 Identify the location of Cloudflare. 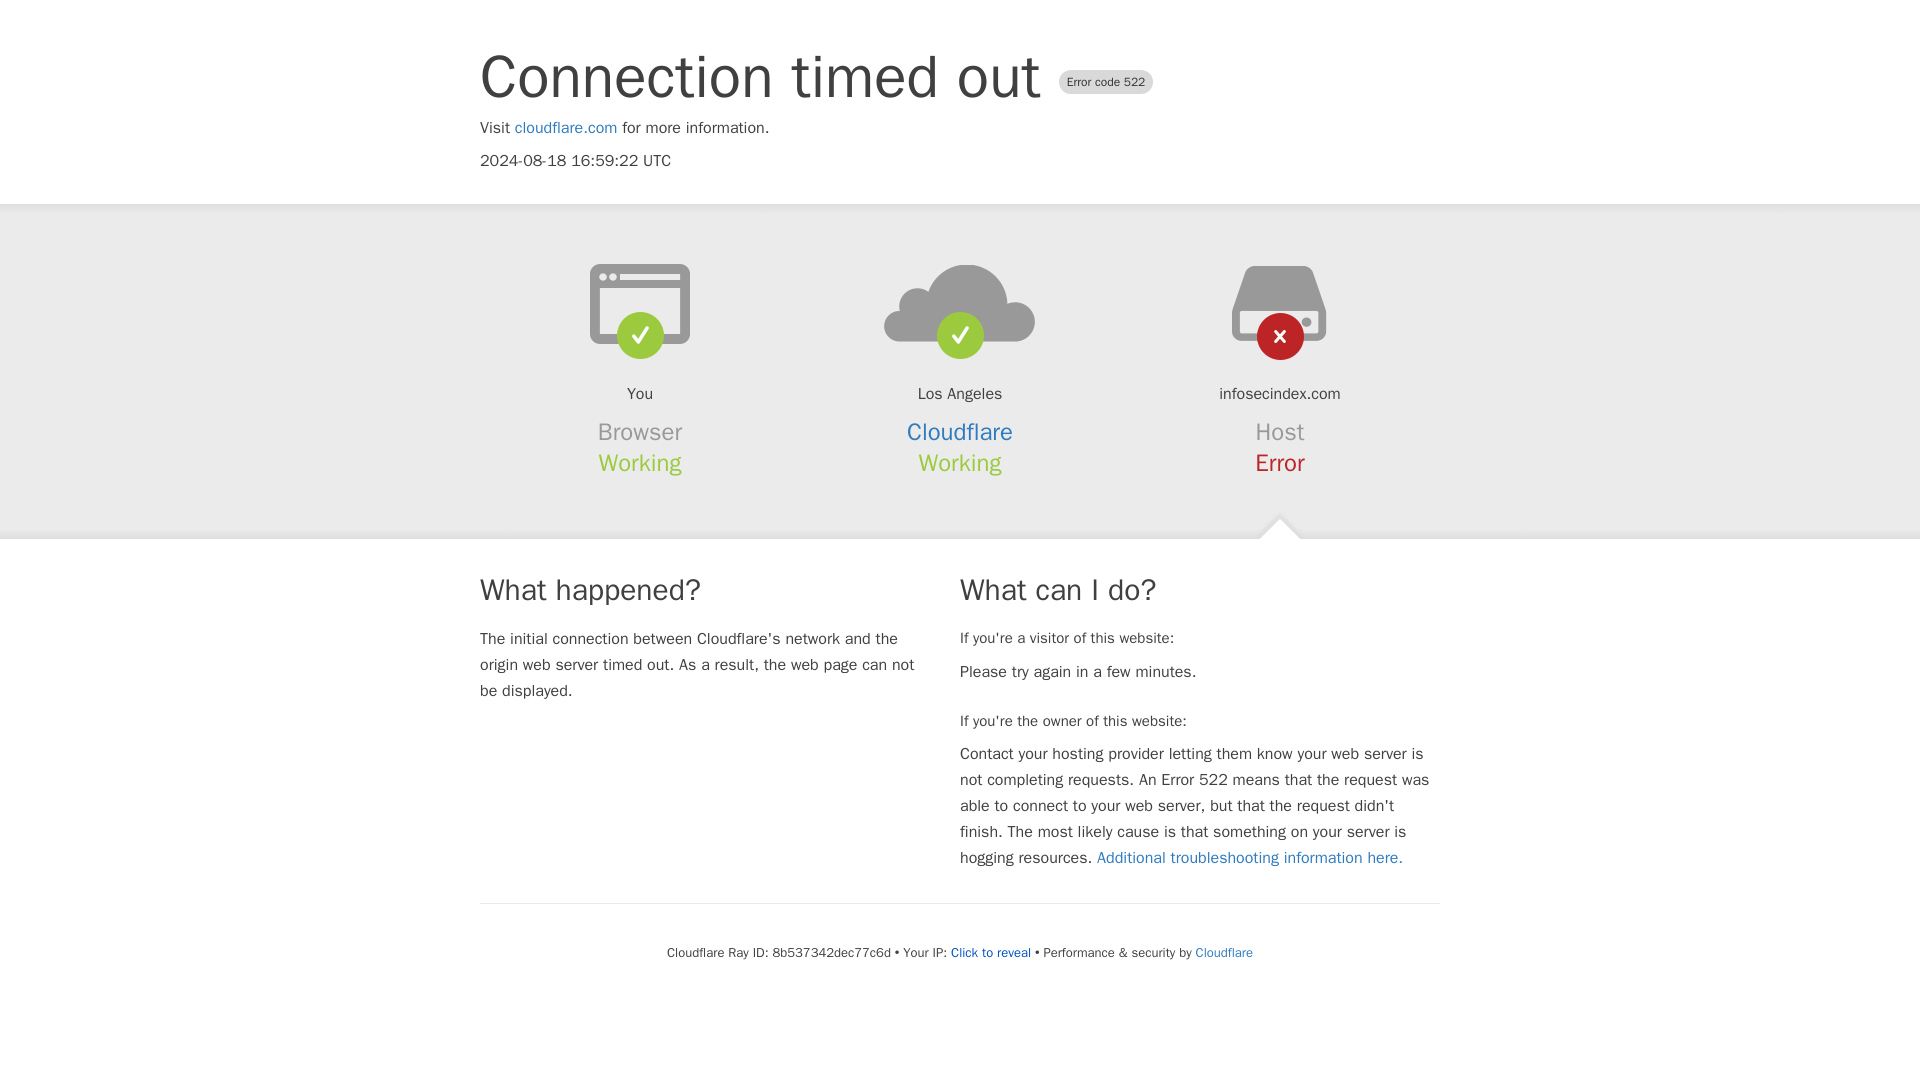
(1224, 952).